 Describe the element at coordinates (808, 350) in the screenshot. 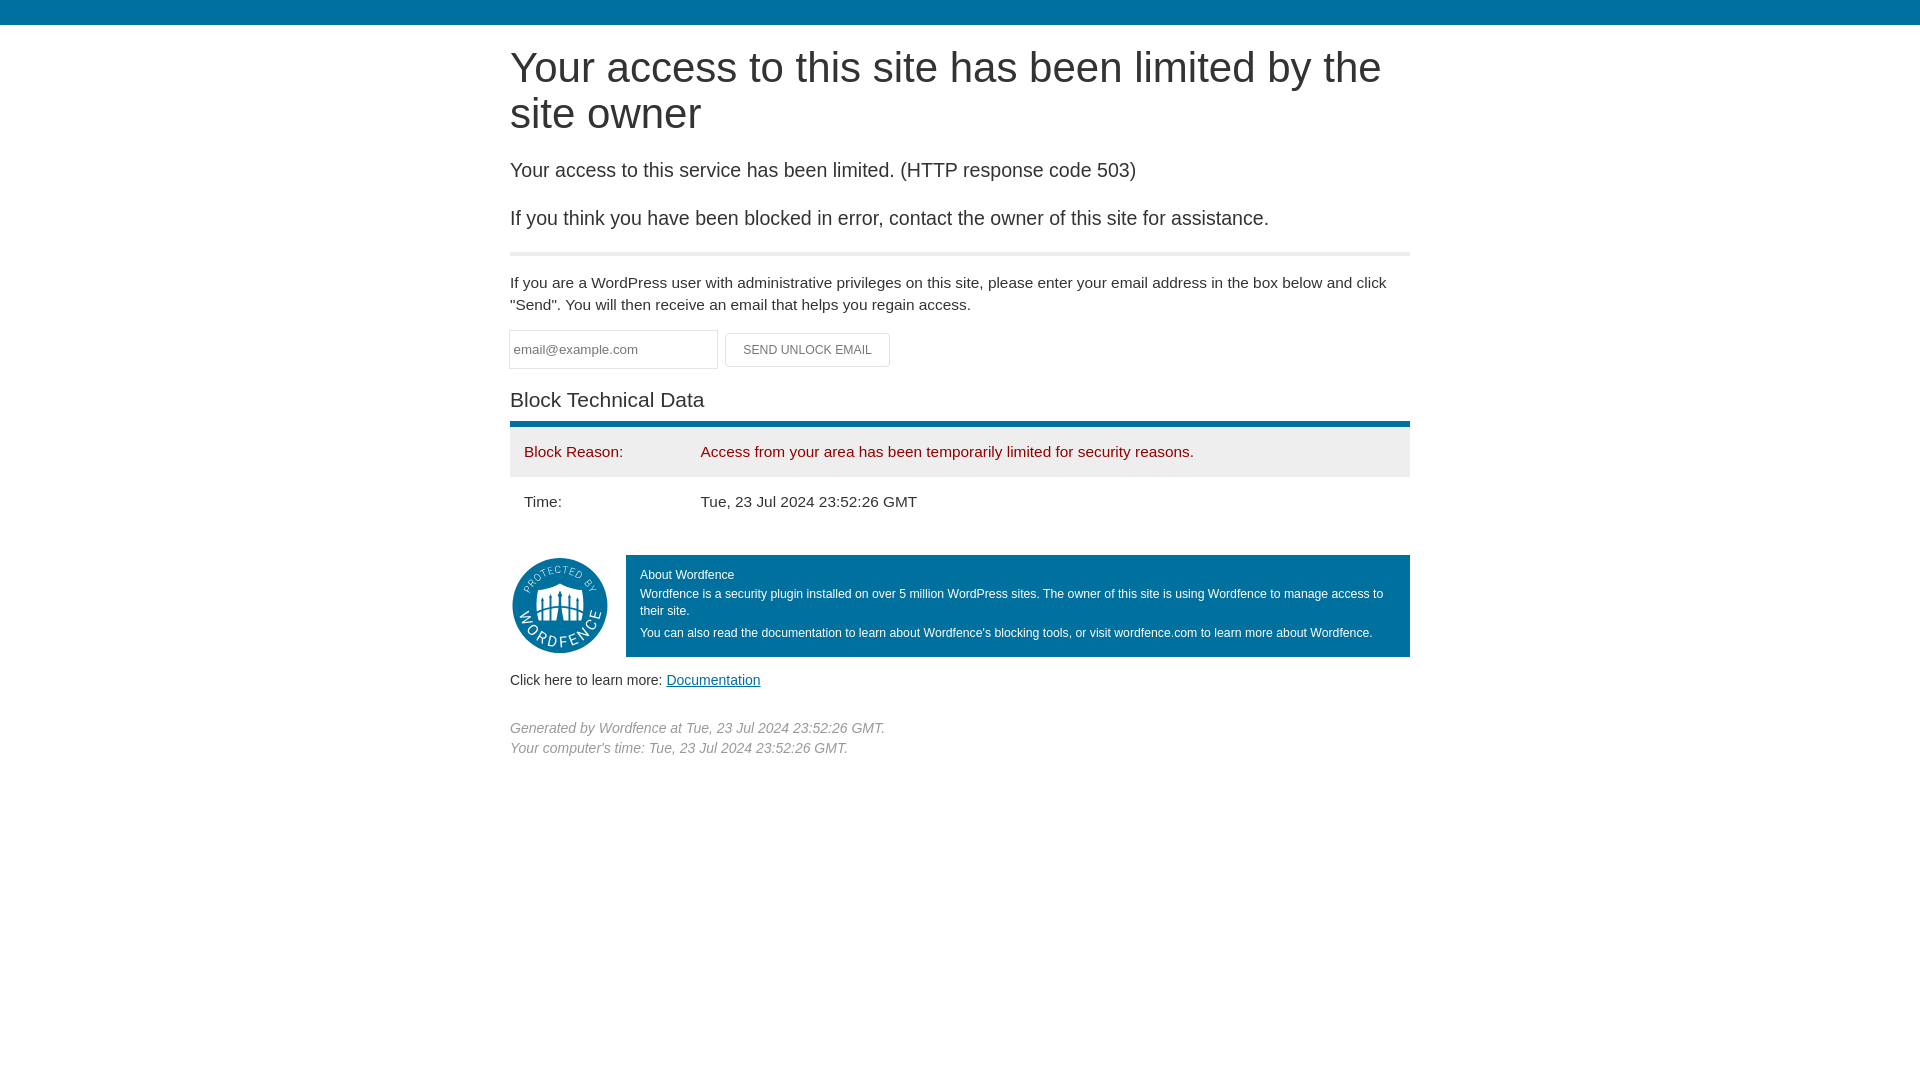

I see `Send Unlock Email` at that location.